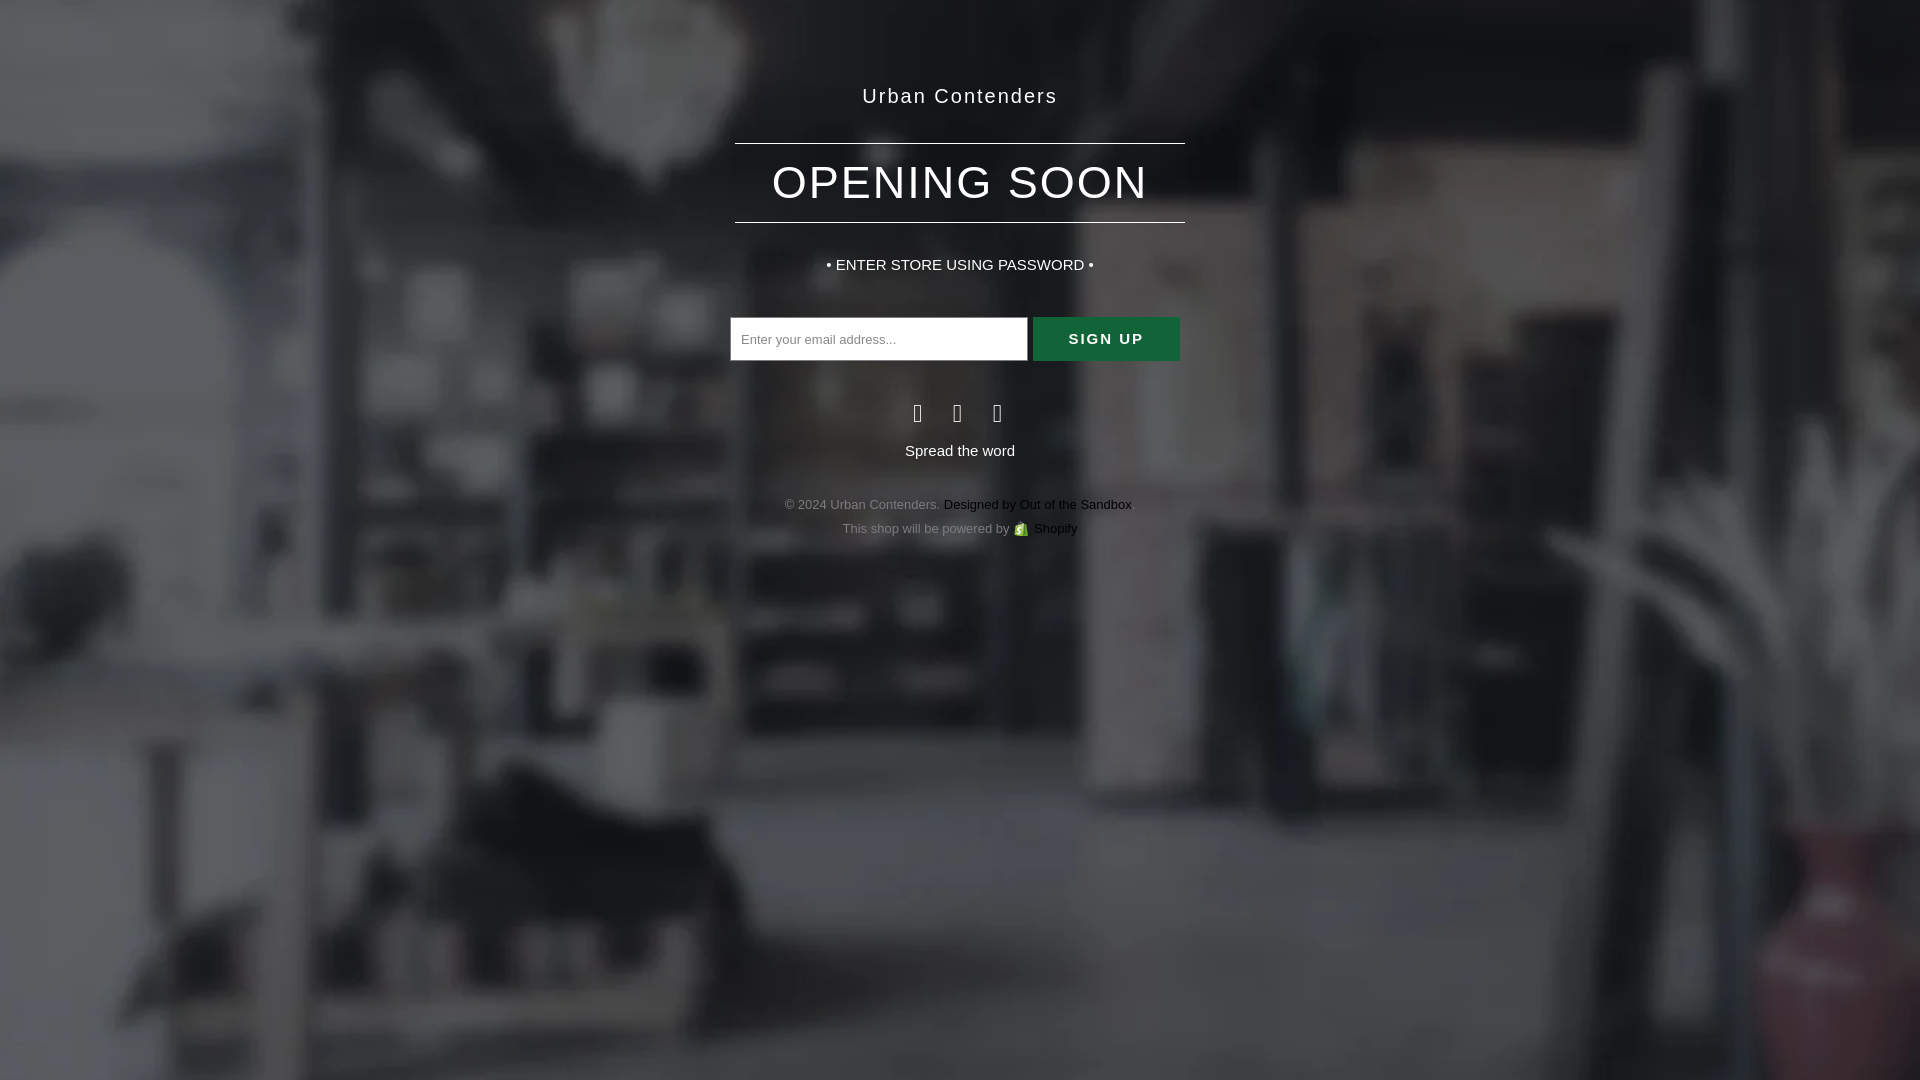 This screenshot has width=1920, height=1080. What do you see at coordinates (958, 412) in the screenshot?
I see `Urban Contenders on Pinterest` at bounding box center [958, 412].